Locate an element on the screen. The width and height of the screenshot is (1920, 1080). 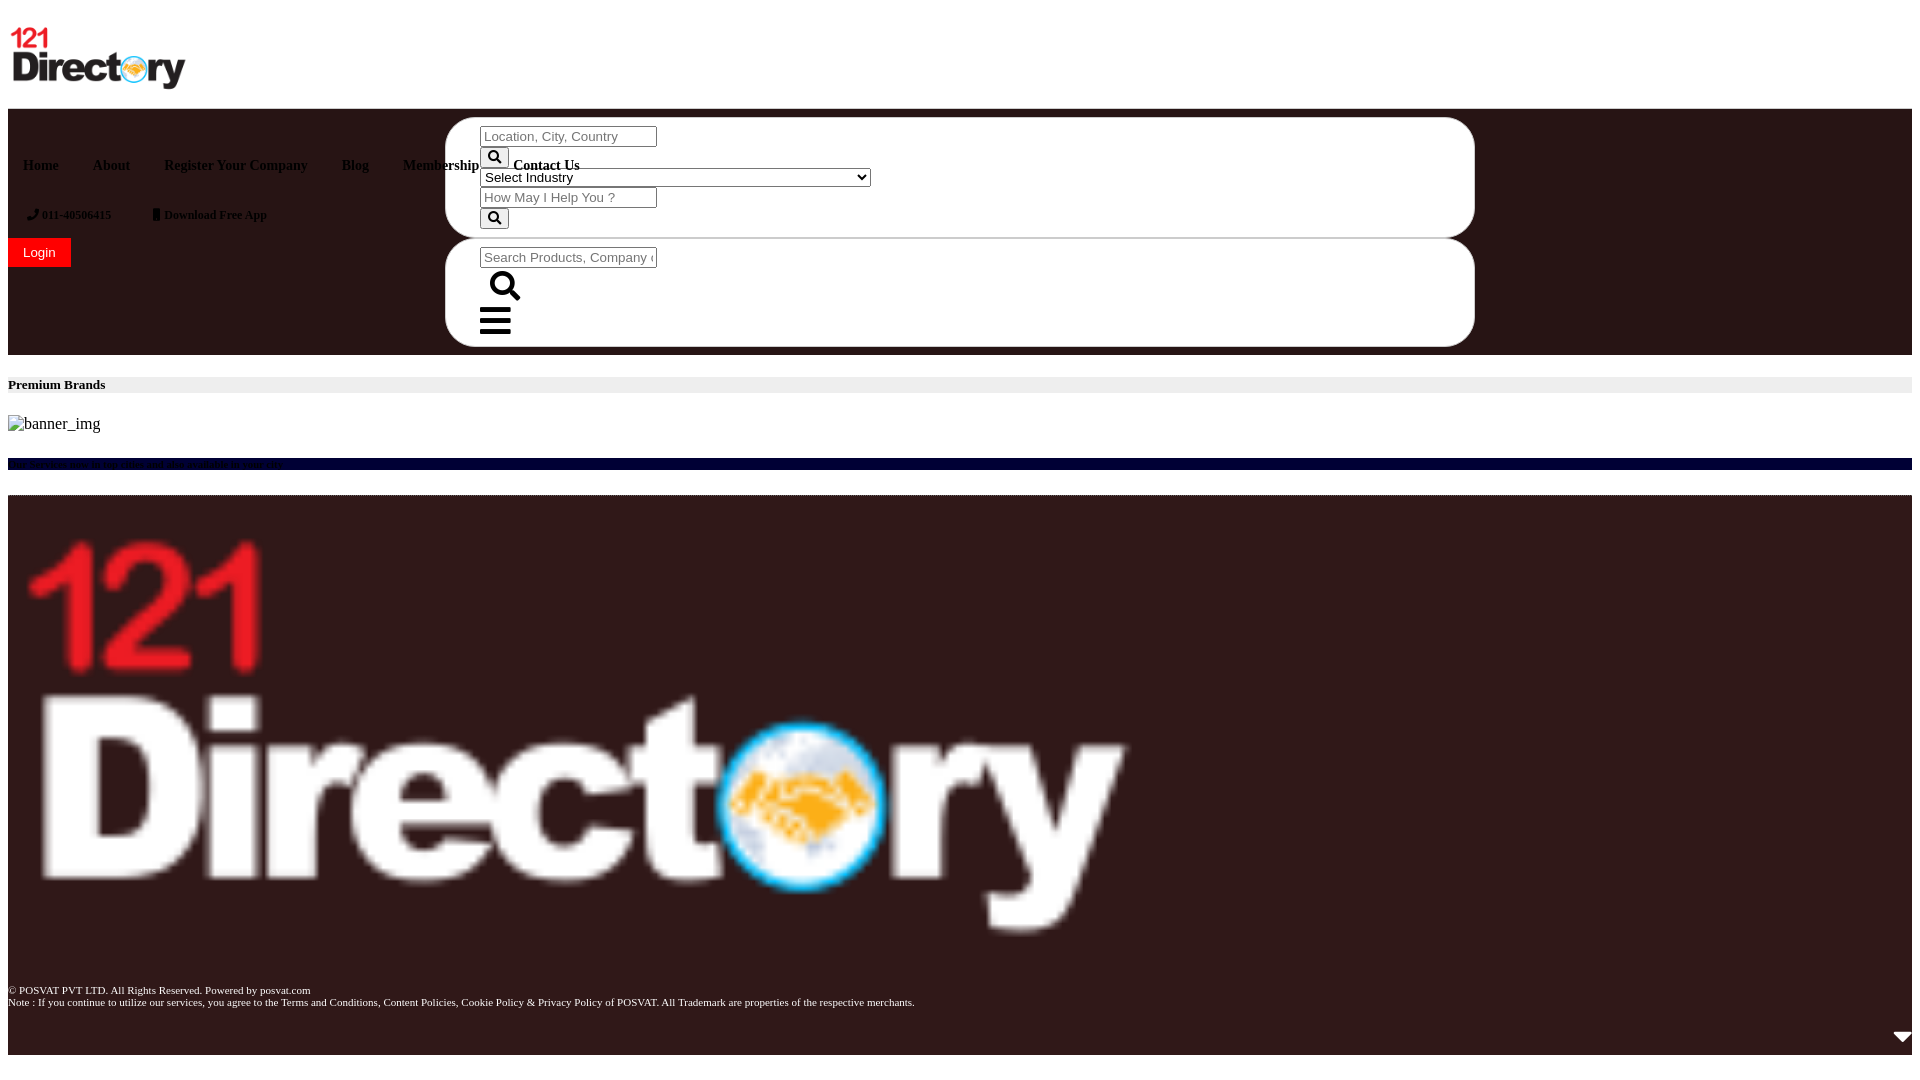
Contact Us is located at coordinates (546, 166).